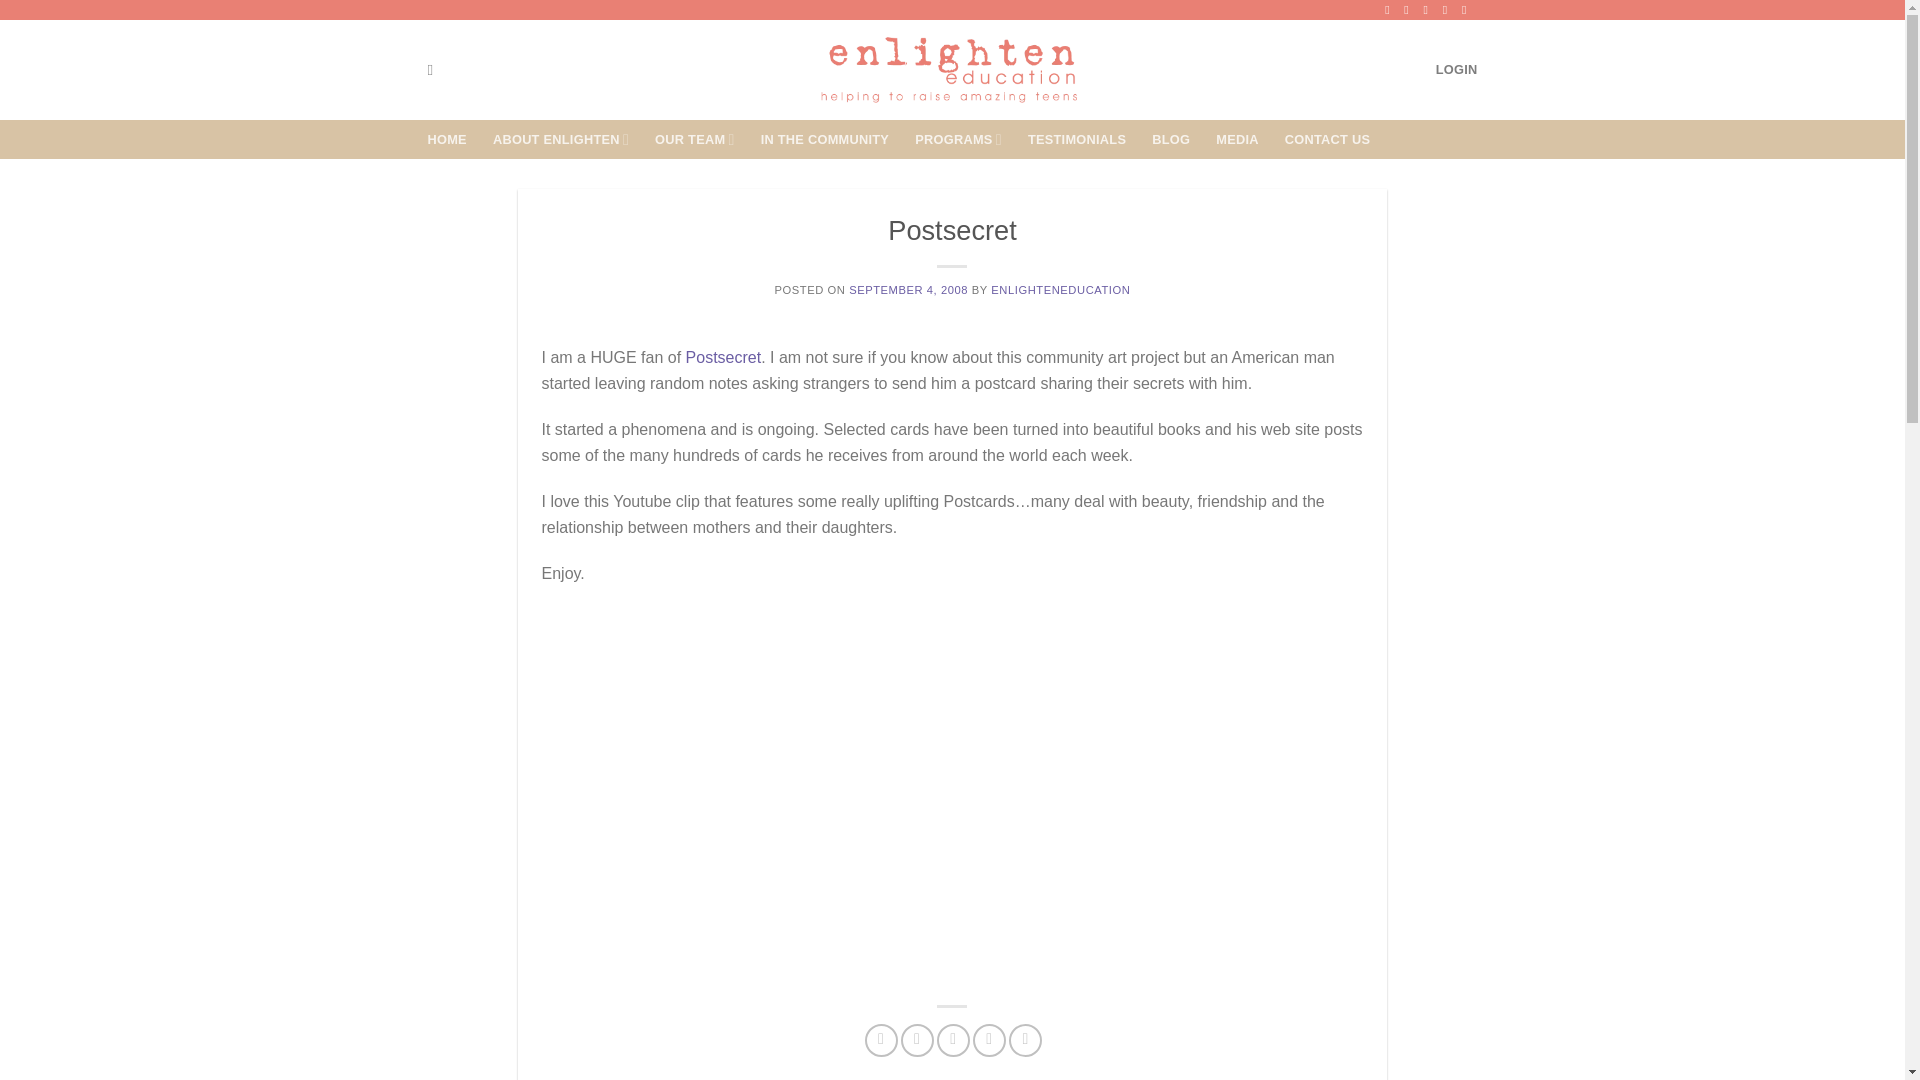 The width and height of the screenshot is (1920, 1080). I want to click on Email to a Friend, so click(952, 1040).